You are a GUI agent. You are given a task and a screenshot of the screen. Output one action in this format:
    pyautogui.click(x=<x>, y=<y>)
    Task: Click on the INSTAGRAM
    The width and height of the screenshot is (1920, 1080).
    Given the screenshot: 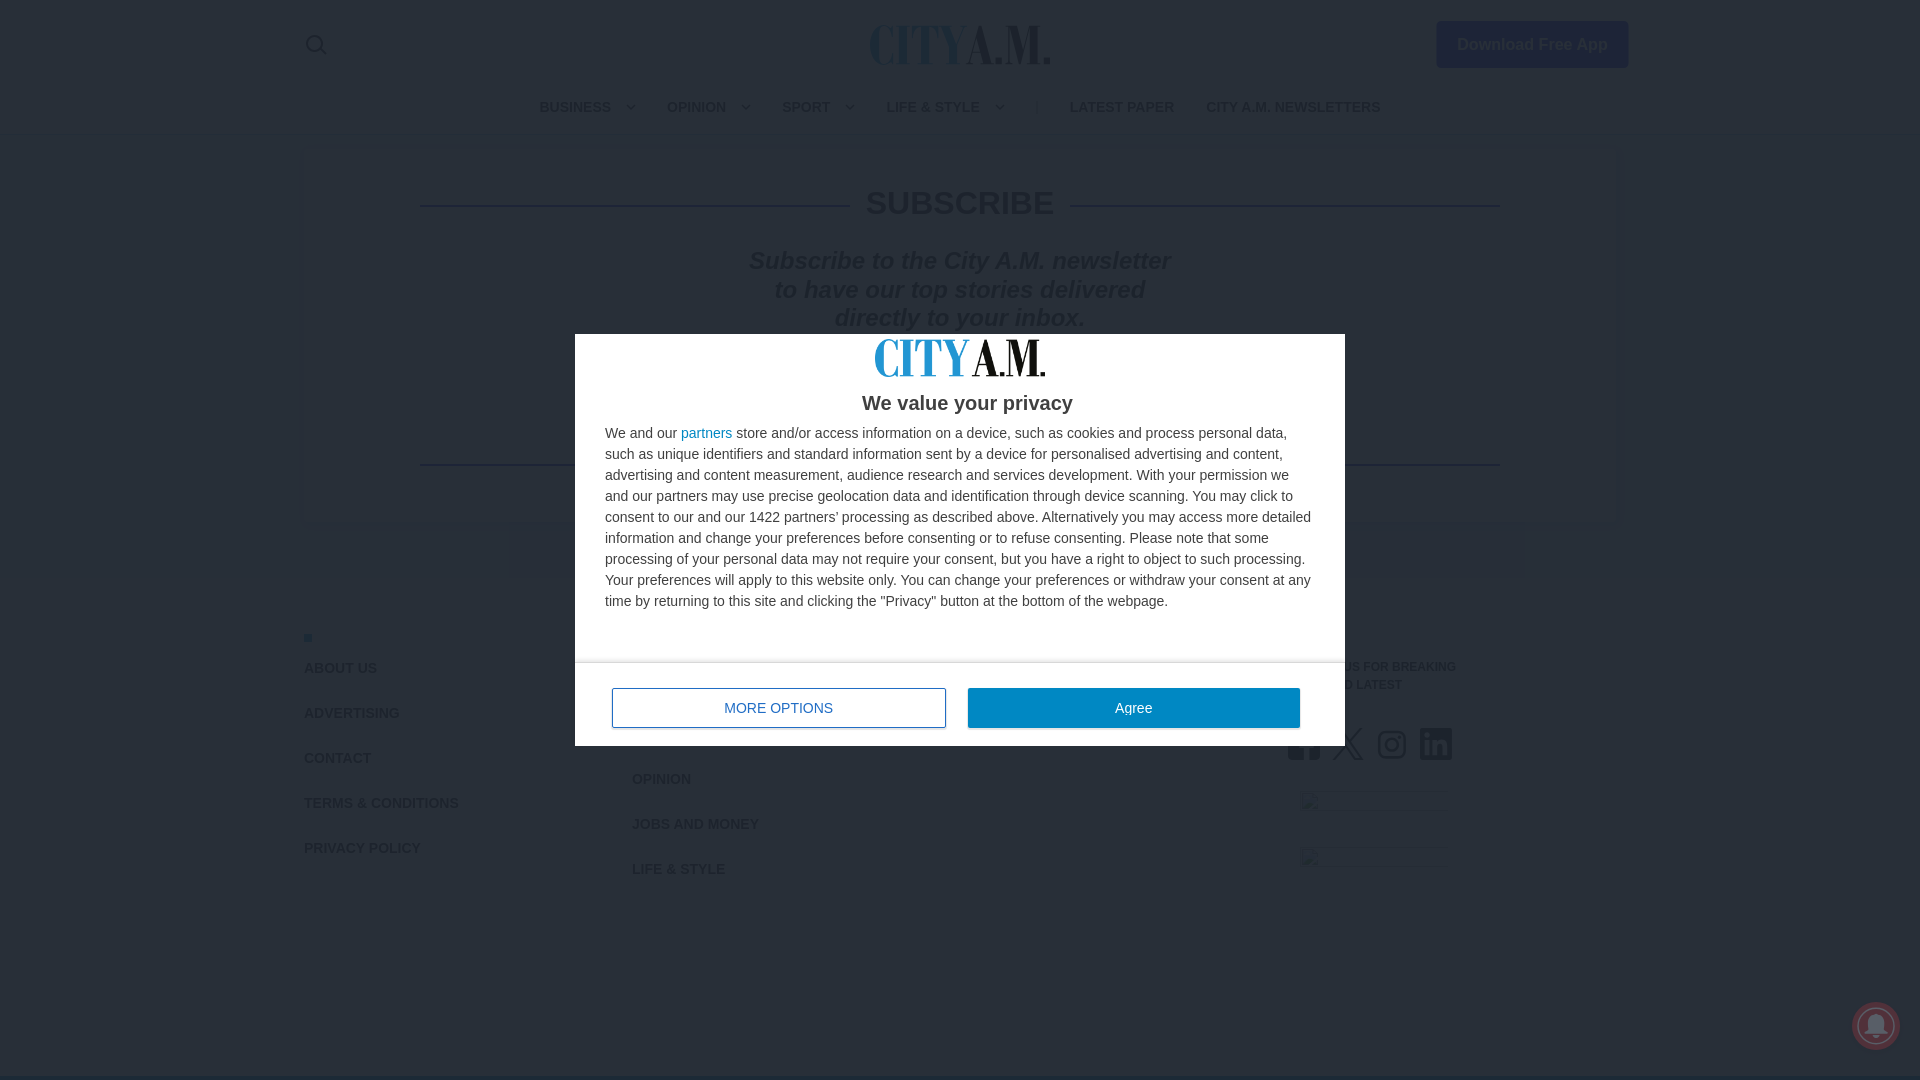 What is the action you would take?
    pyautogui.click(x=1392, y=744)
    